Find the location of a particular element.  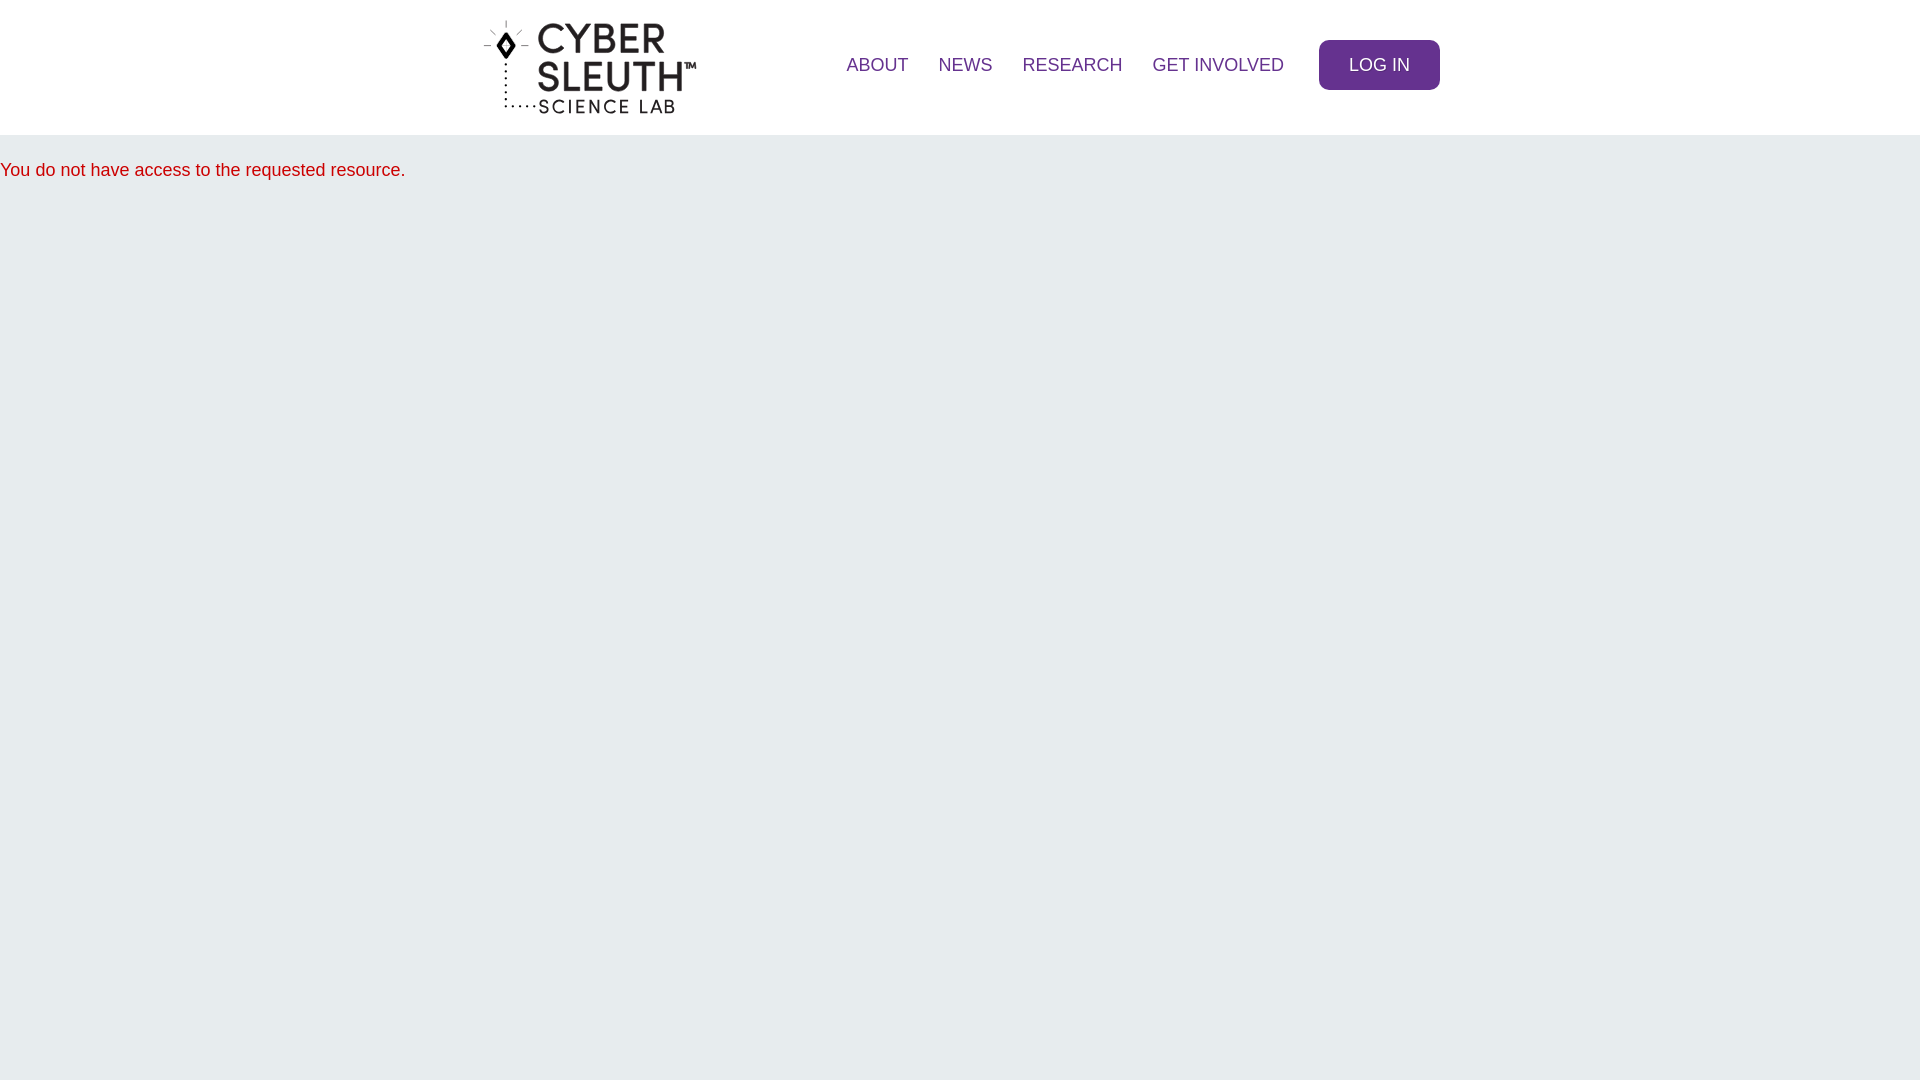

NEWS is located at coordinates (966, 67).